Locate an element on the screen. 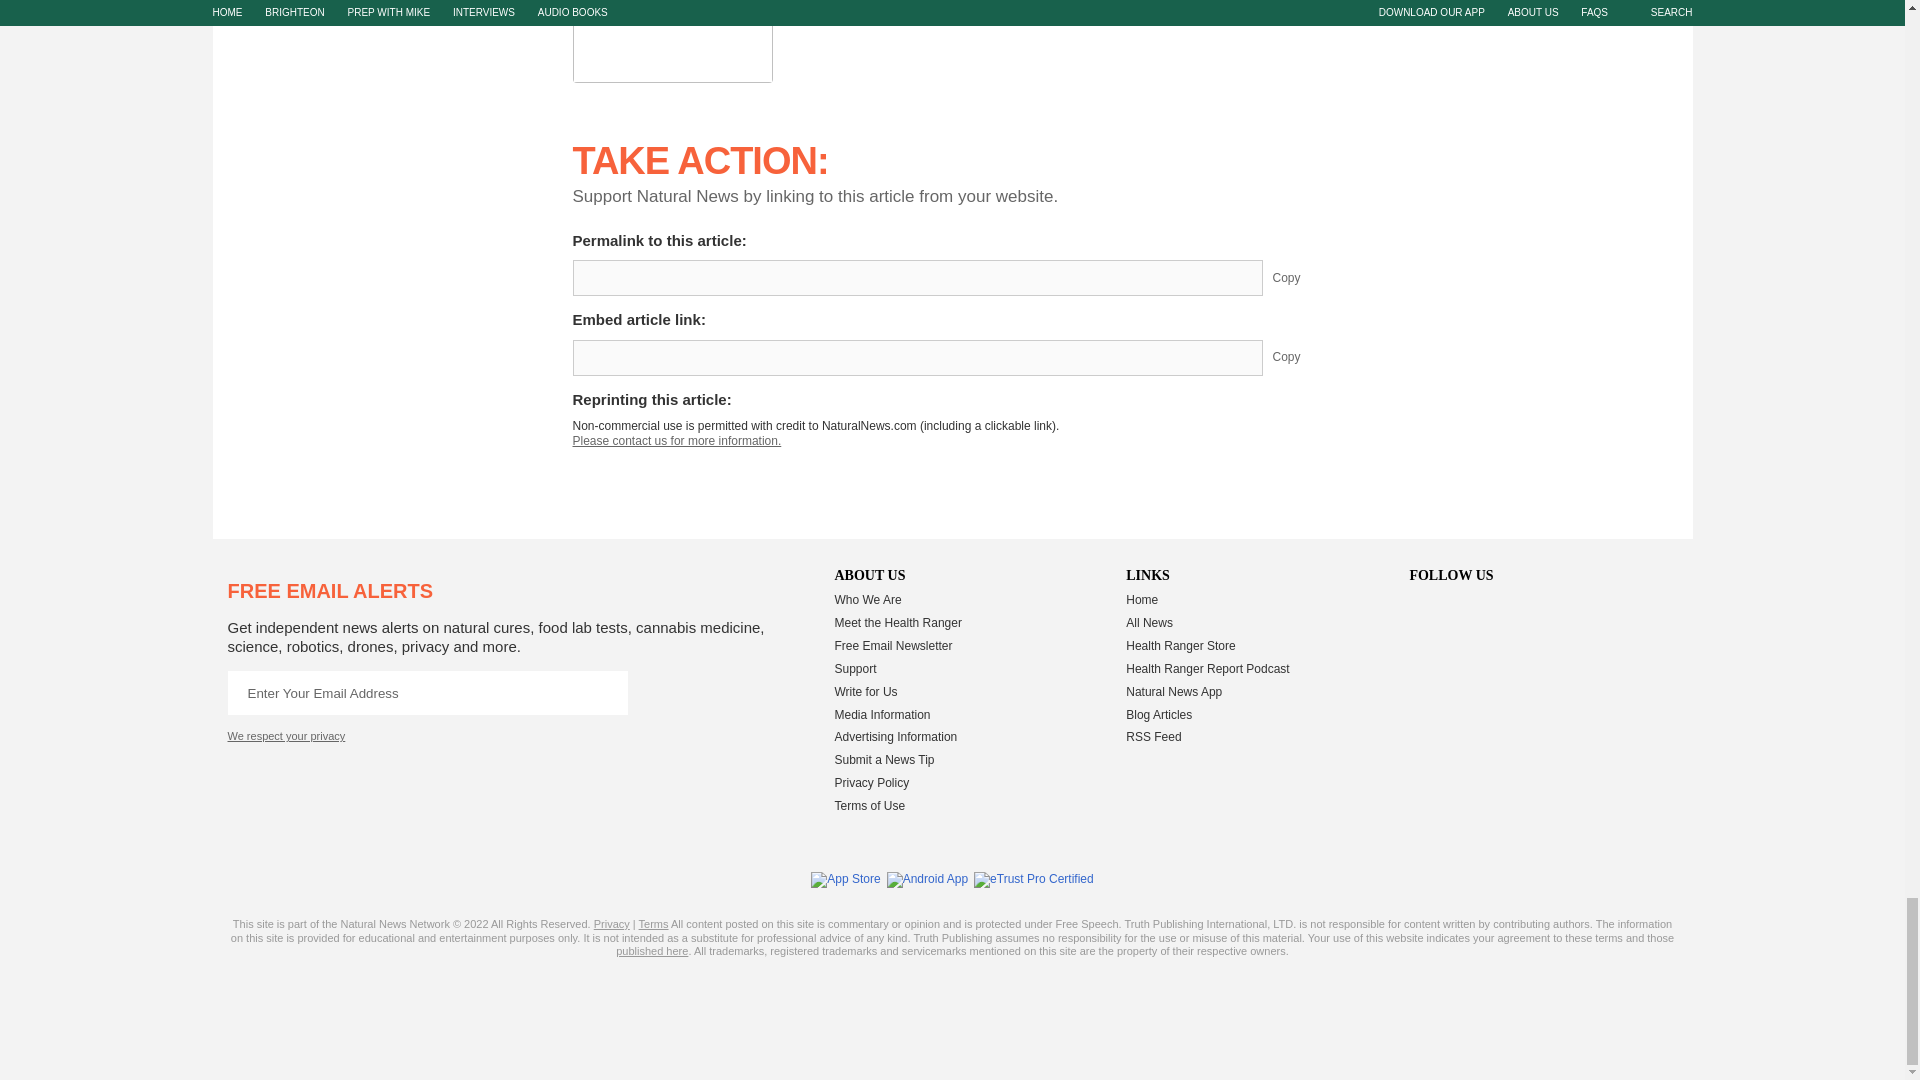  Copy Permalink is located at coordinates (1302, 278).